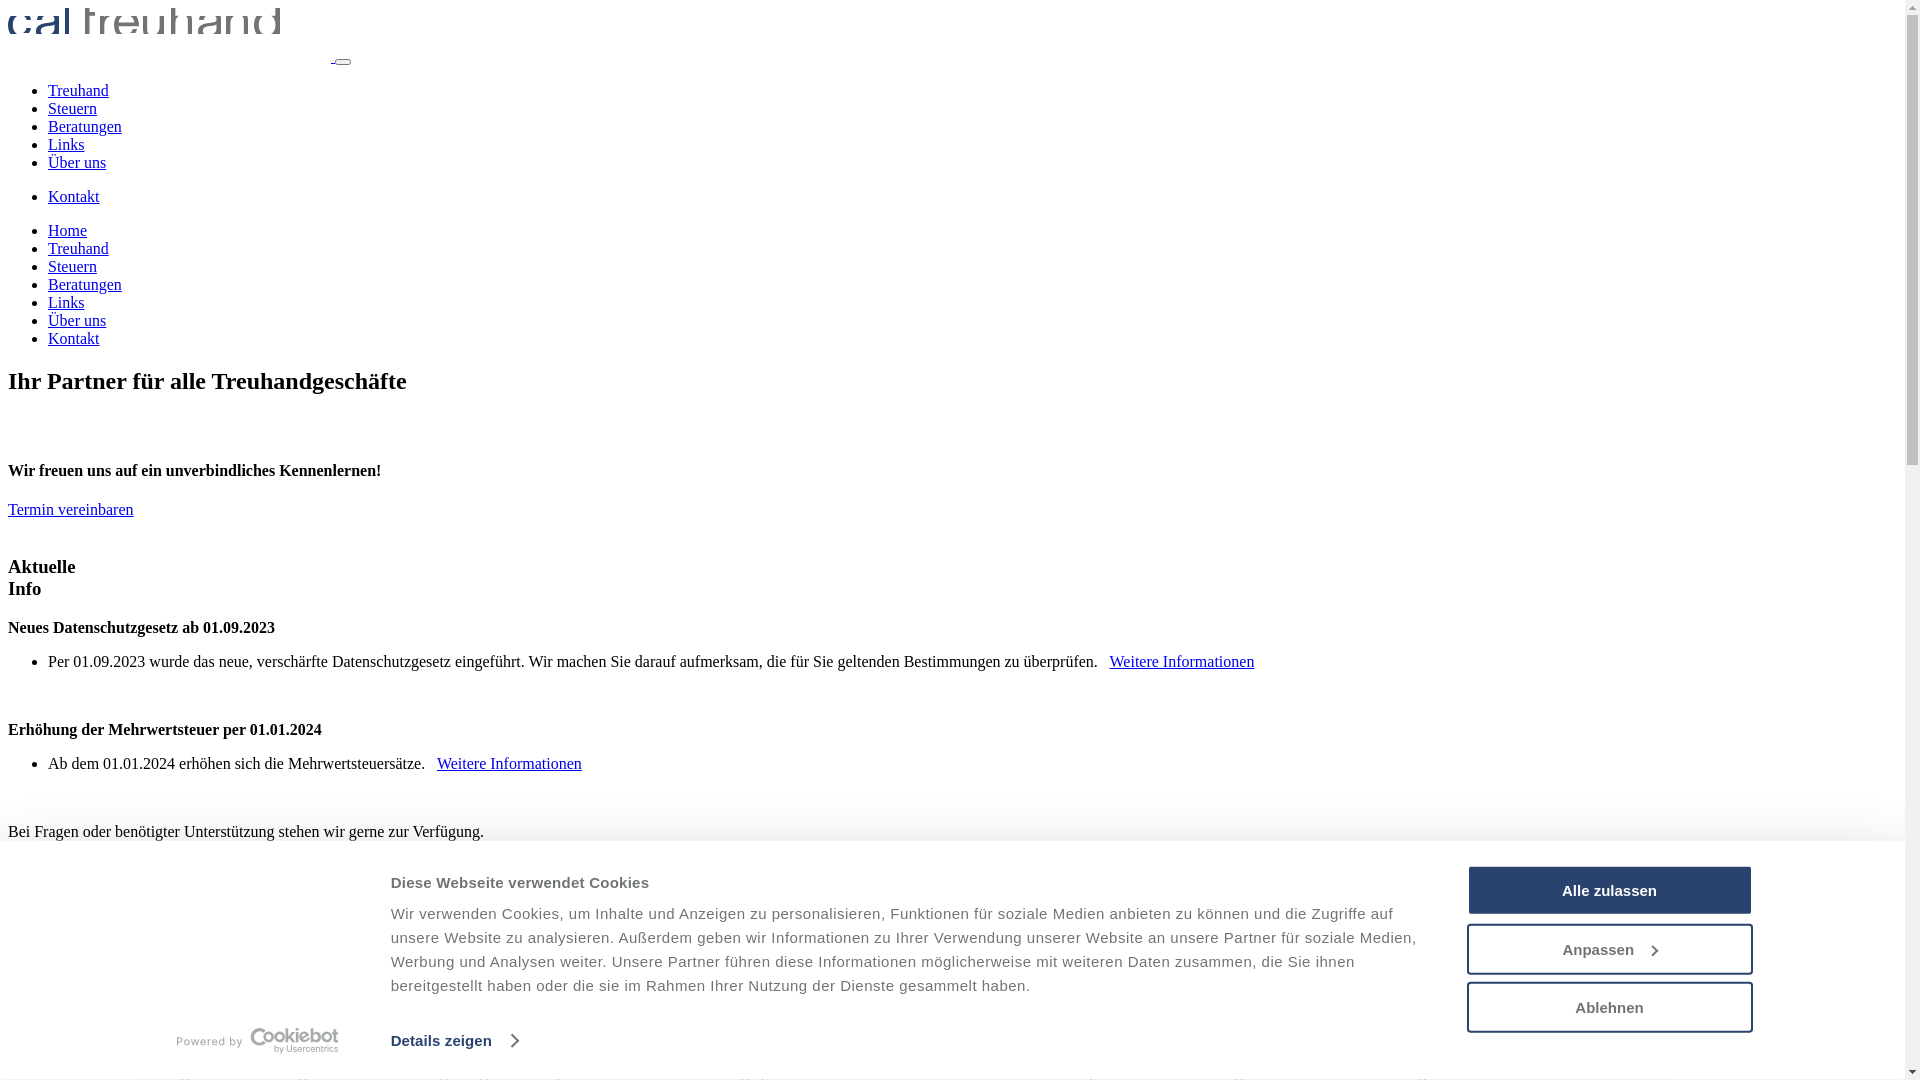  What do you see at coordinates (1609, 948) in the screenshot?
I see `Anpassen` at bounding box center [1609, 948].